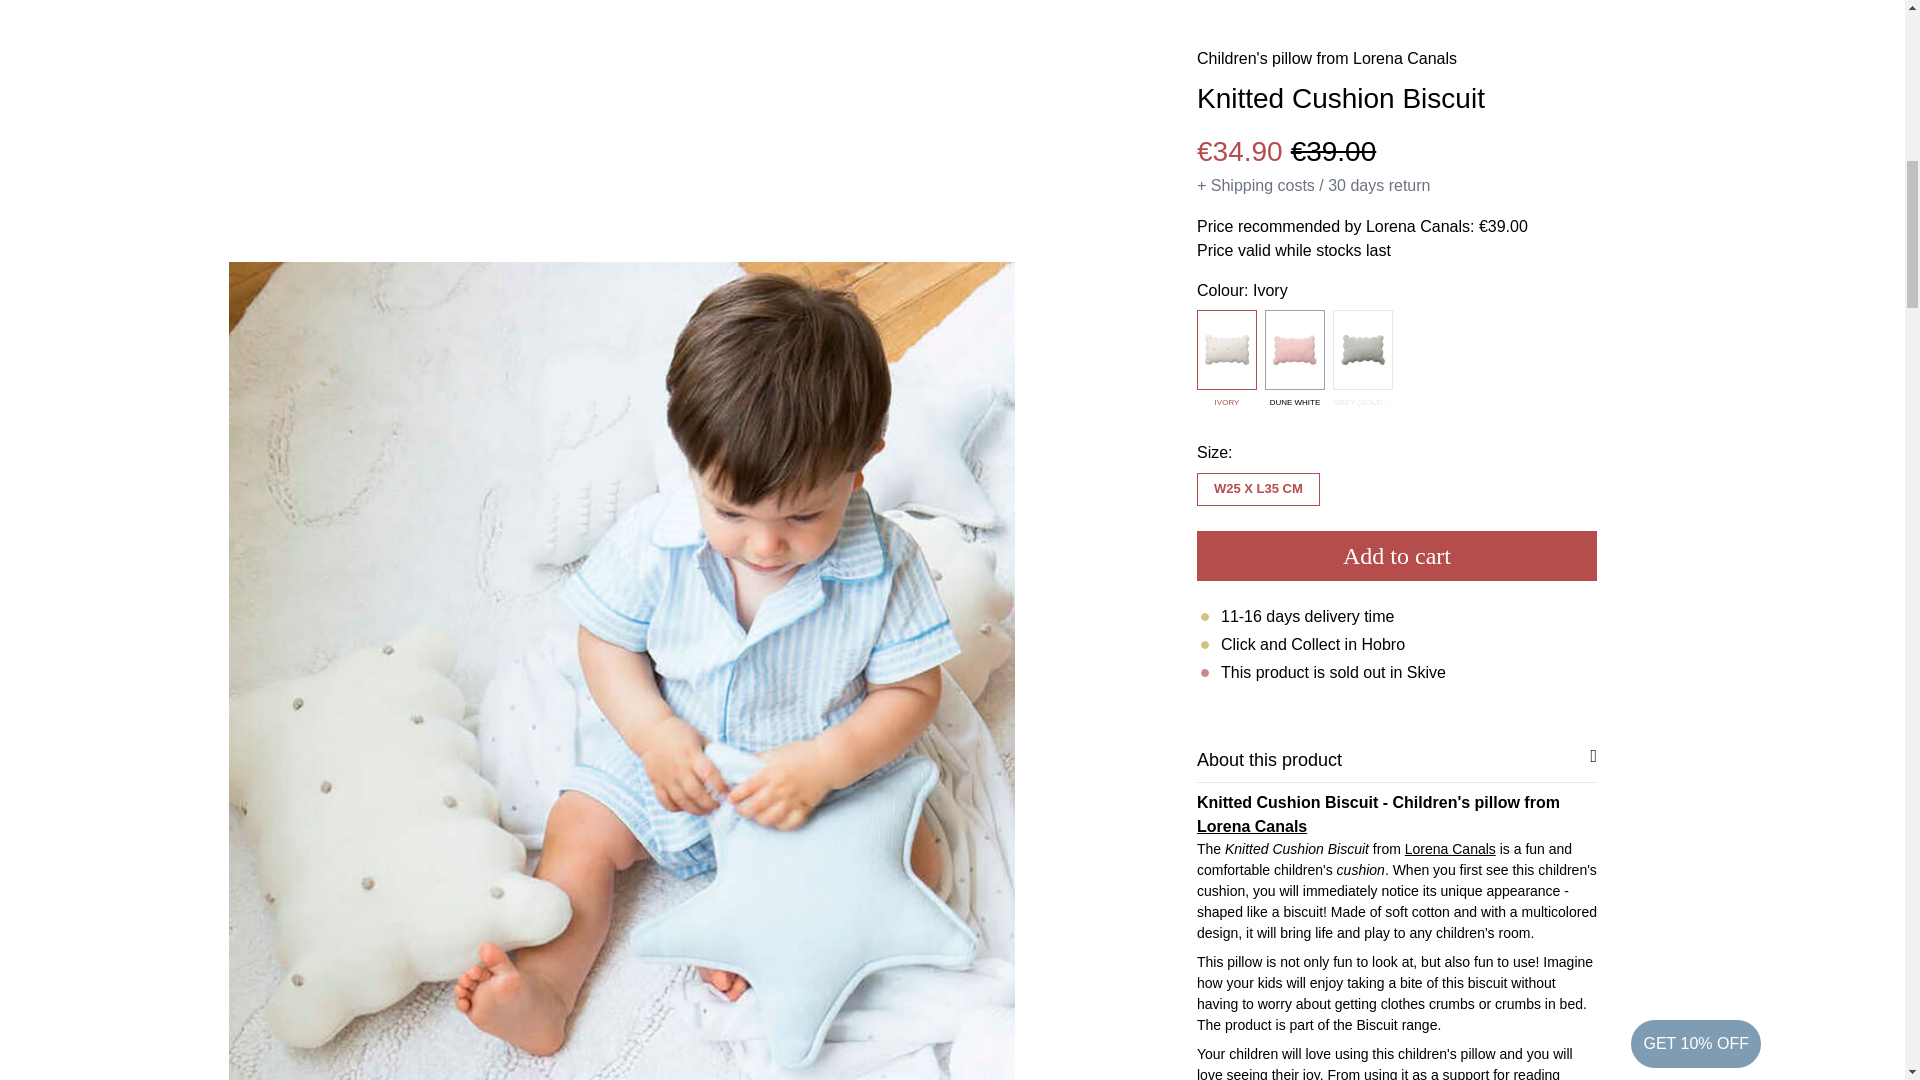 This screenshot has width=1920, height=1080. I want to click on KIDS, so click(1551, 765).